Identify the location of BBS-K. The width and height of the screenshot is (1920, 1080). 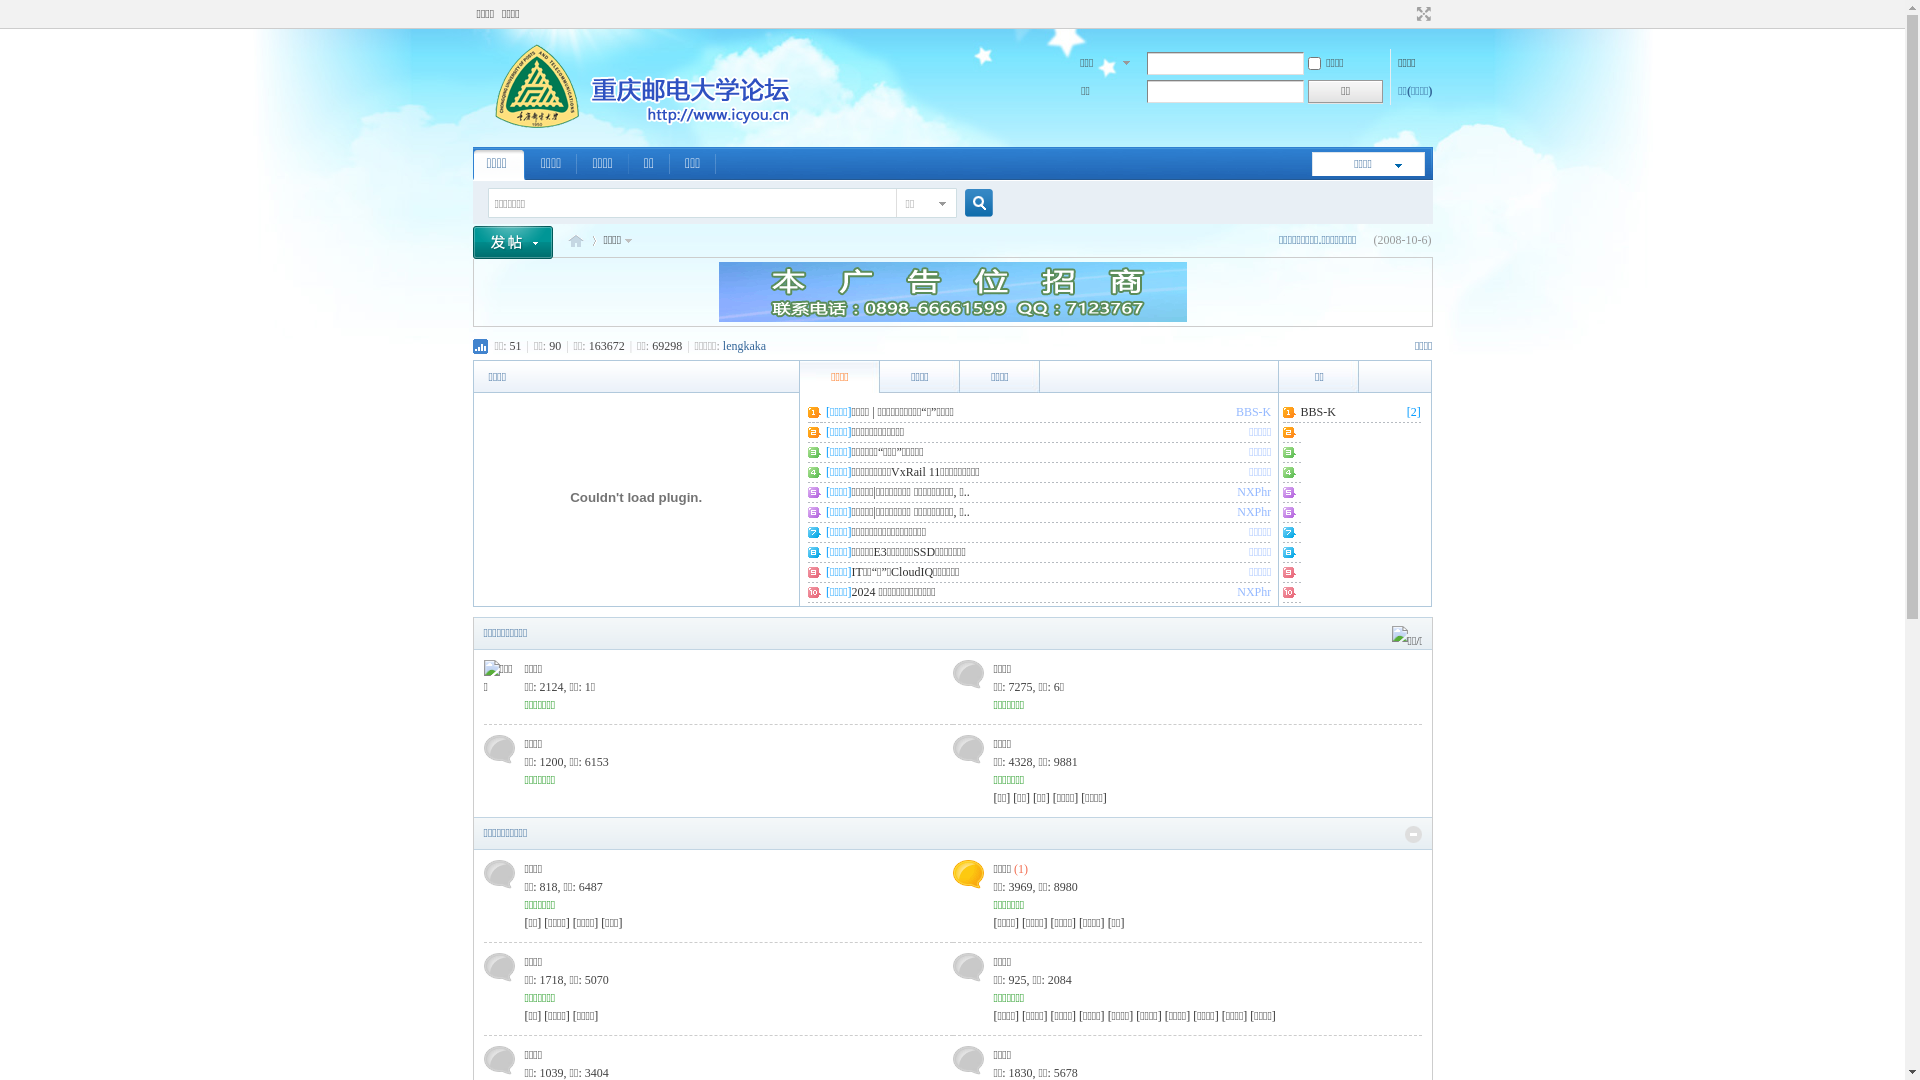
(1254, 412).